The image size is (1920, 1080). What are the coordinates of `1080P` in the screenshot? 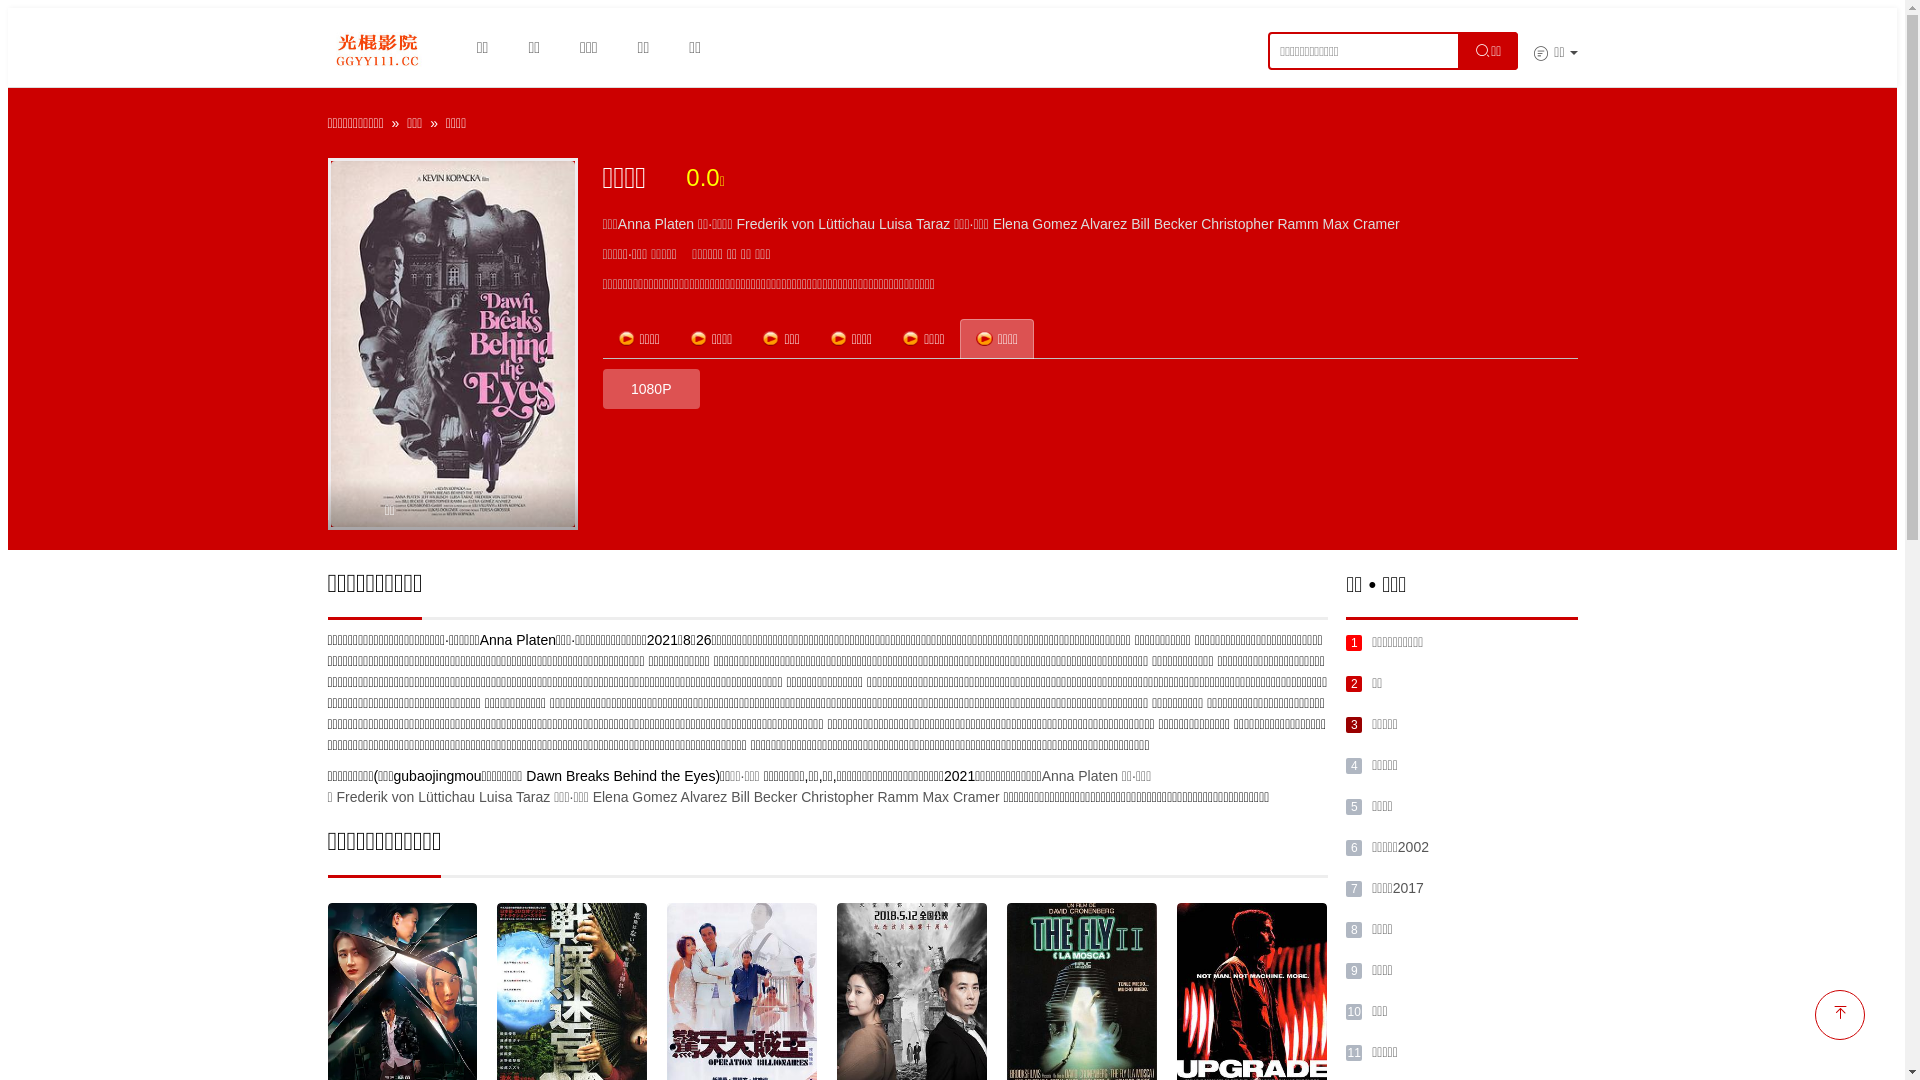 It's located at (651, 389).